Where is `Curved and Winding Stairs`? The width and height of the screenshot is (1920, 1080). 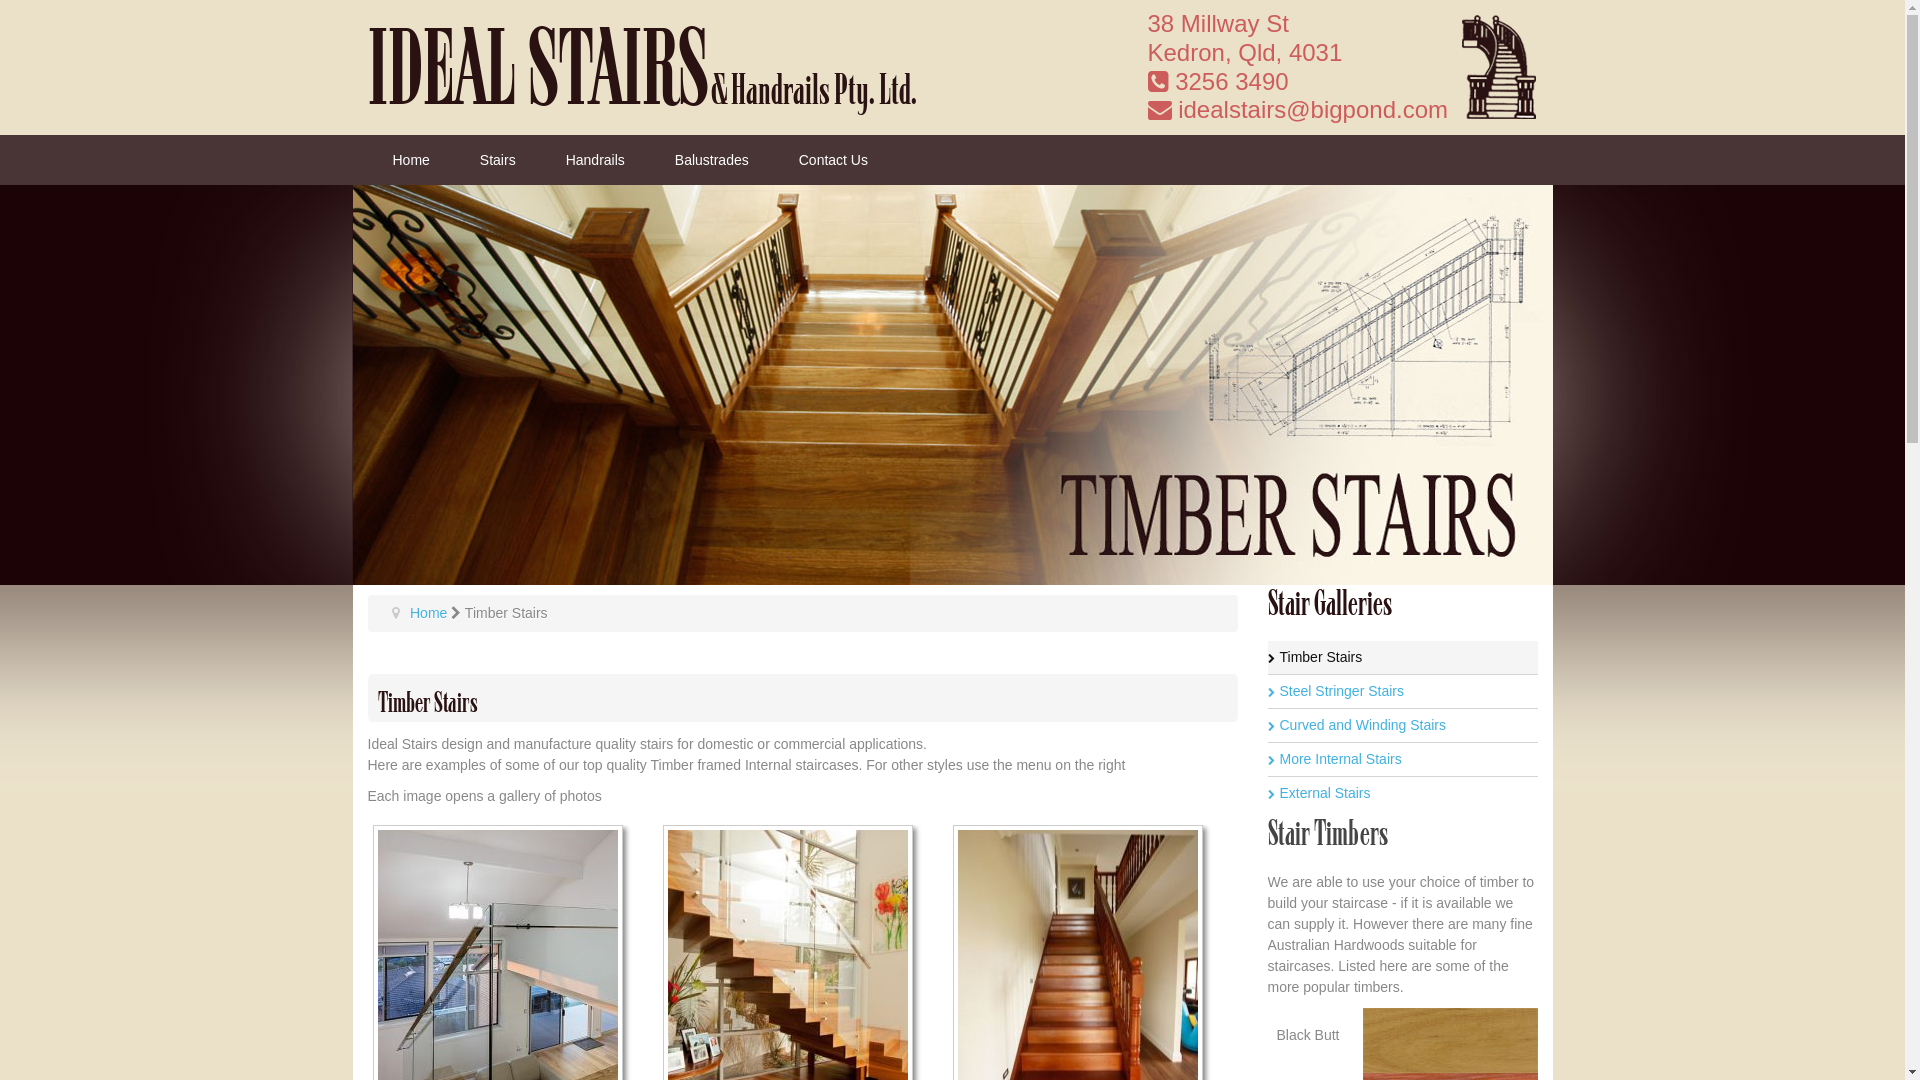 Curved and Winding Stairs is located at coordinates (1403, 726).